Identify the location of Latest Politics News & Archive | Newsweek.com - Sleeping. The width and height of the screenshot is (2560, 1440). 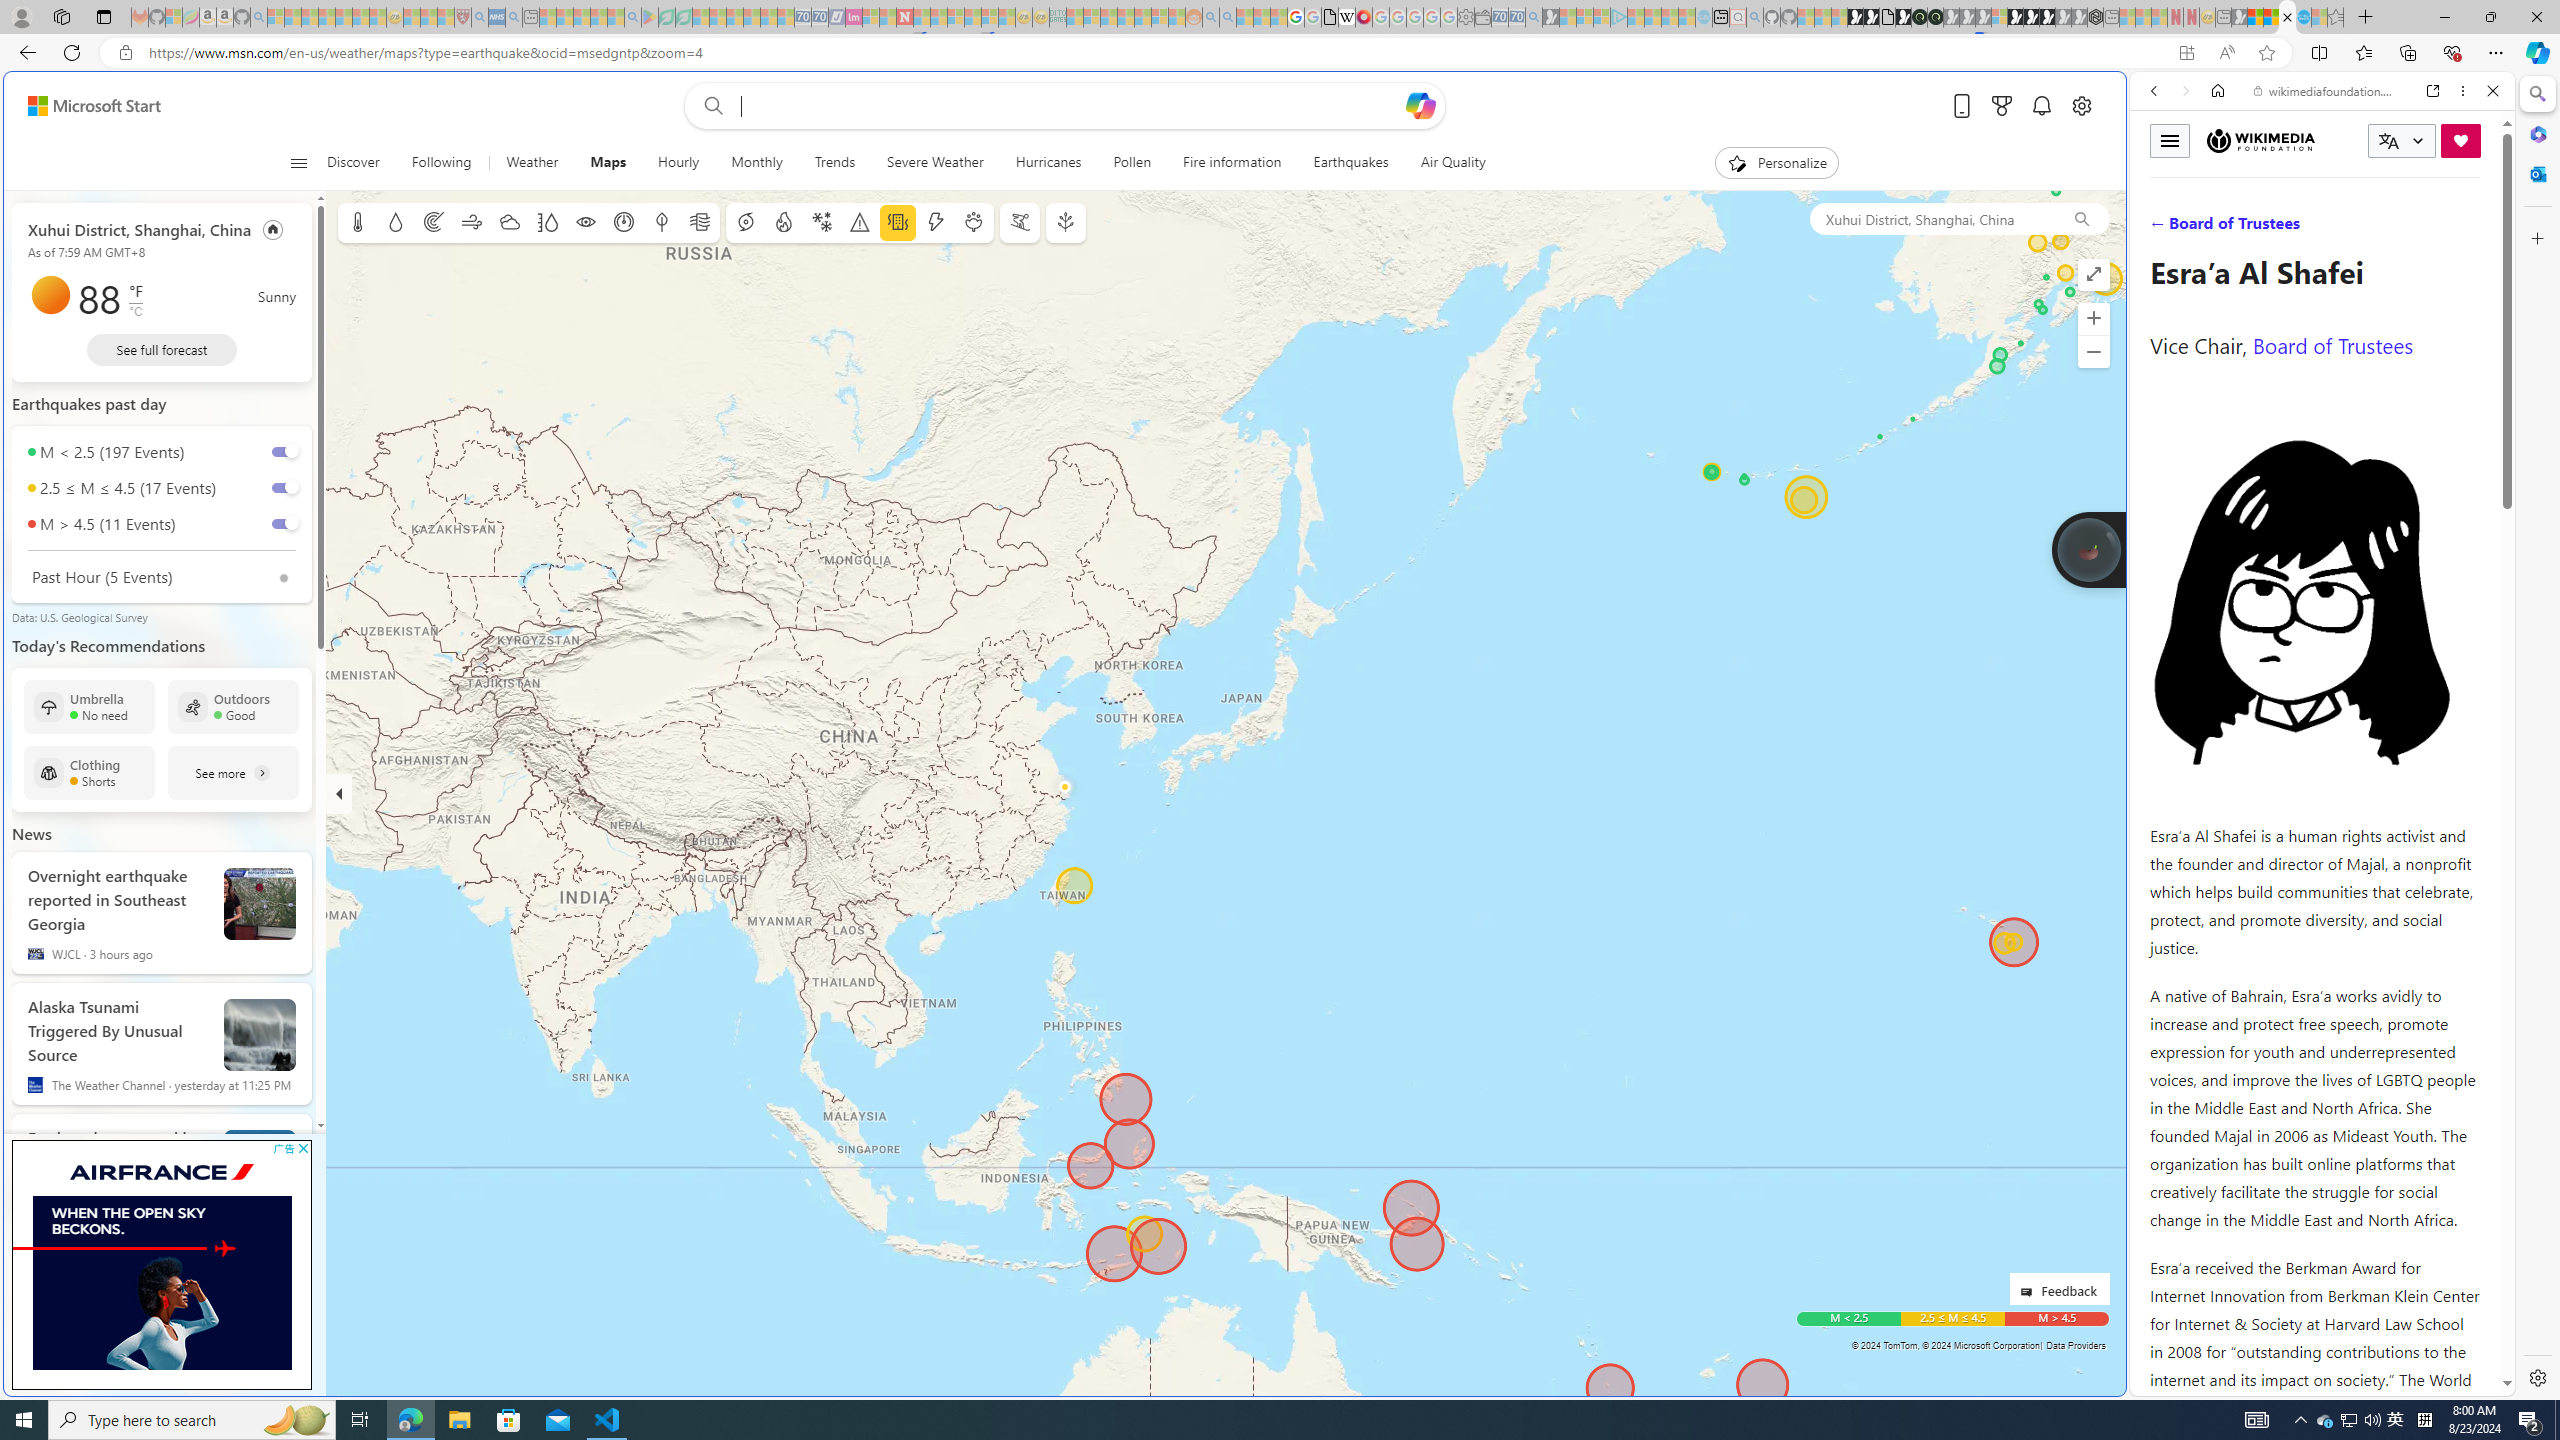
(904, 17).